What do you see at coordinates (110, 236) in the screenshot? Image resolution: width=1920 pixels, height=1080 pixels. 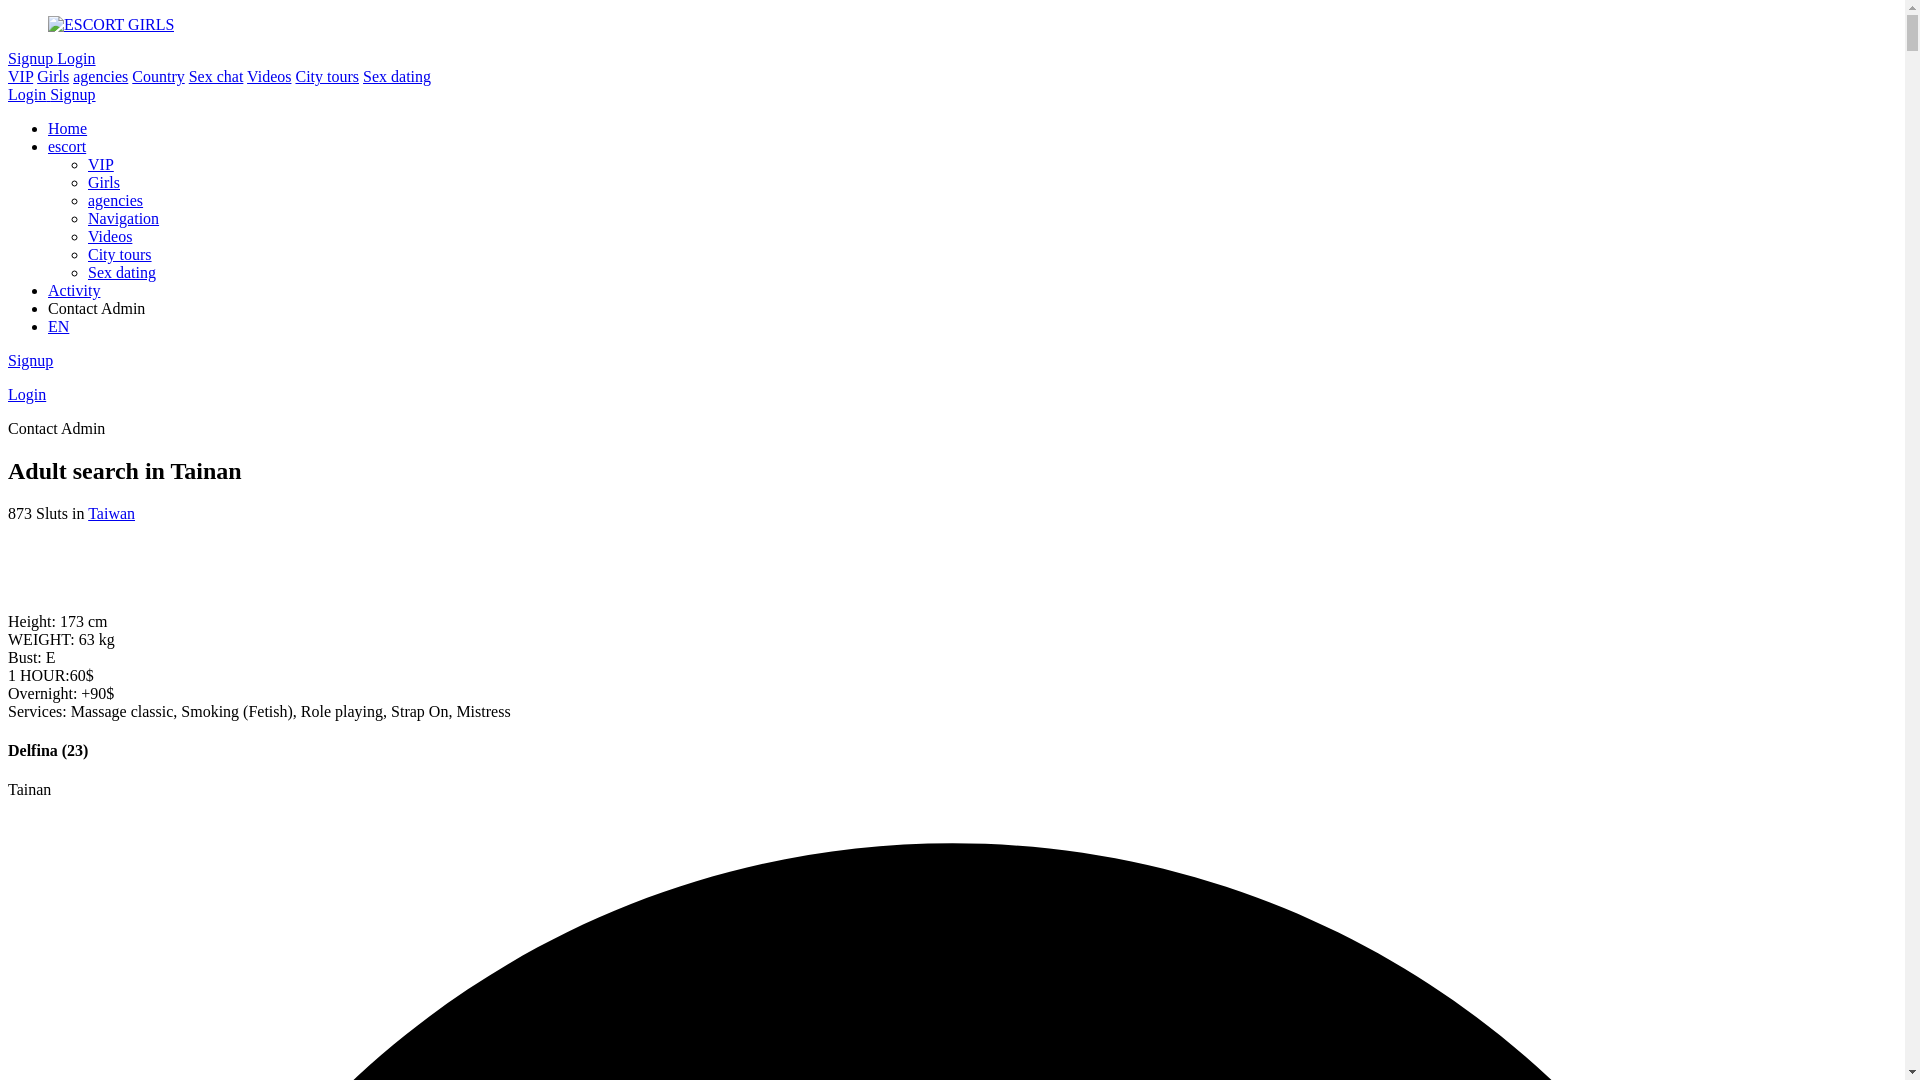 I see `Videos` at bounding box center [110, 236].